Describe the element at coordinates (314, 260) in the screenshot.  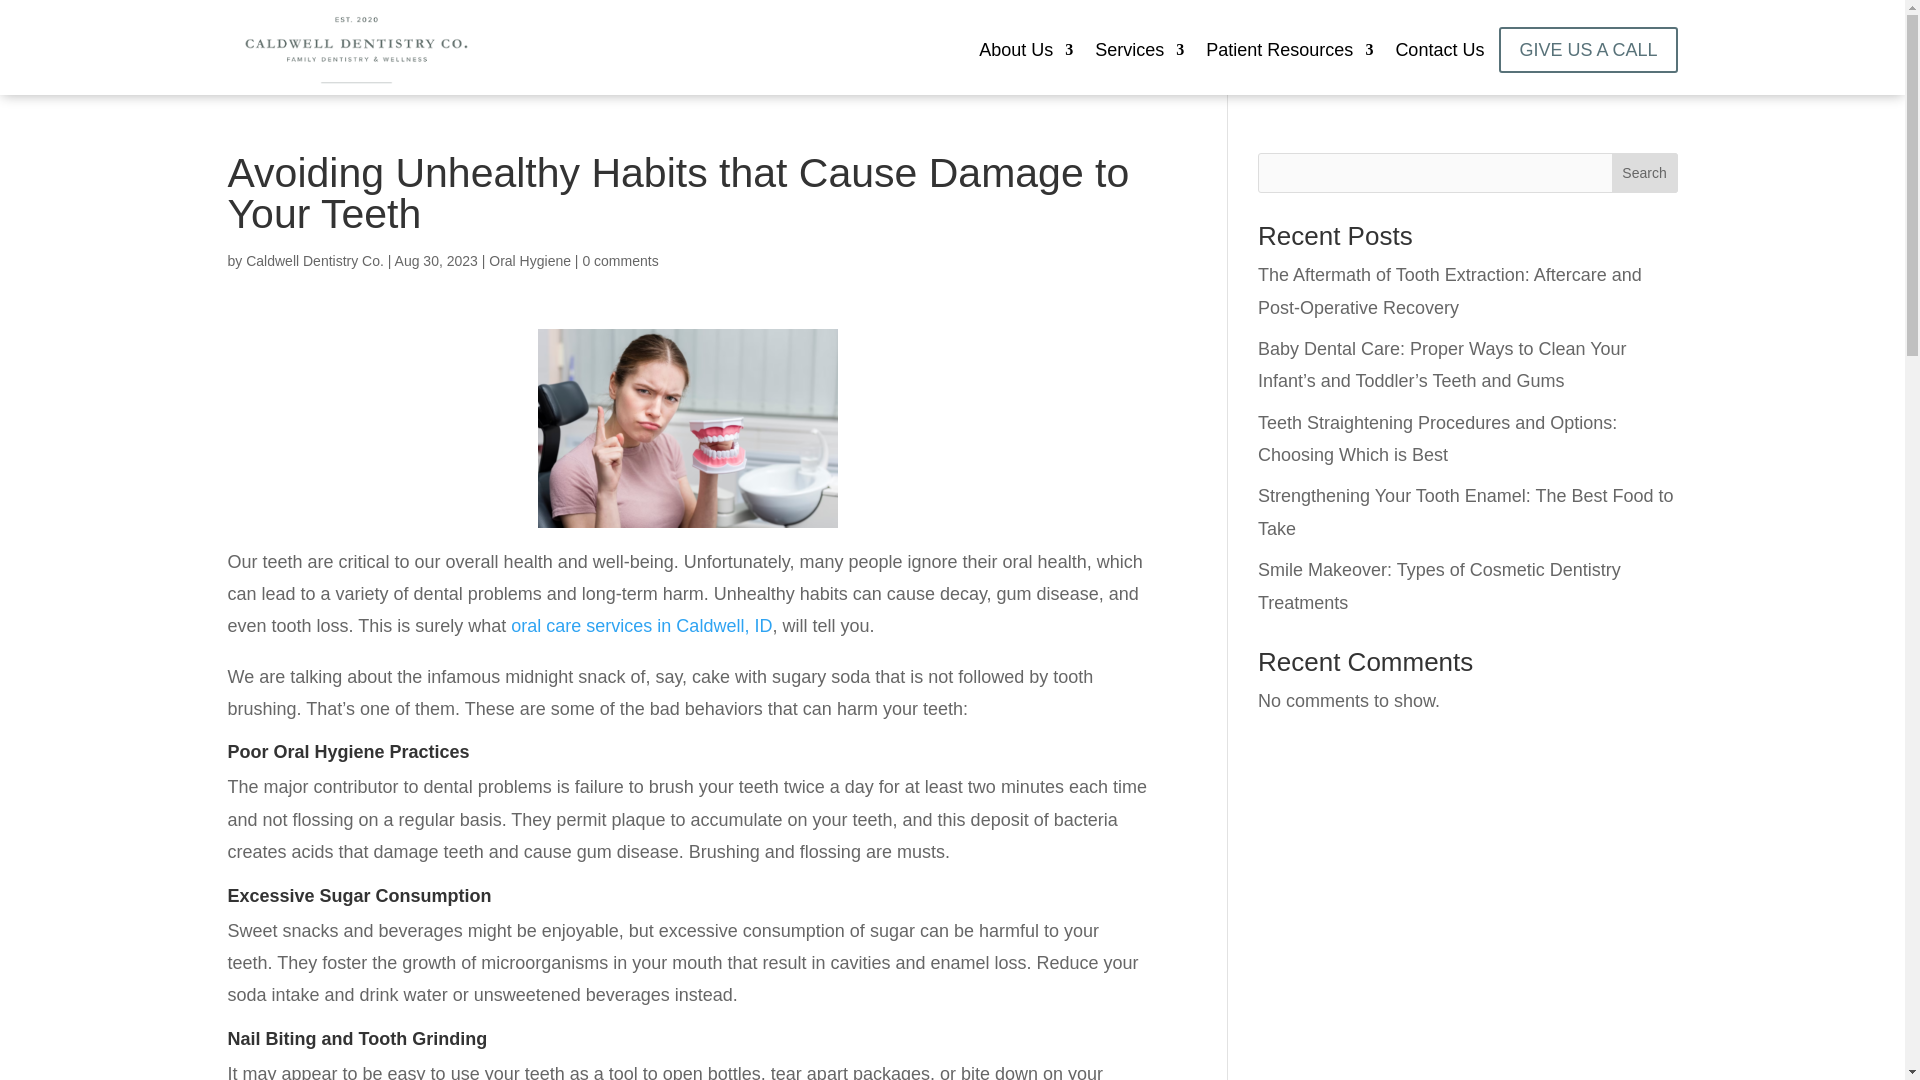
I see `Posts by Caldwell Dentistry Co.` at that location.